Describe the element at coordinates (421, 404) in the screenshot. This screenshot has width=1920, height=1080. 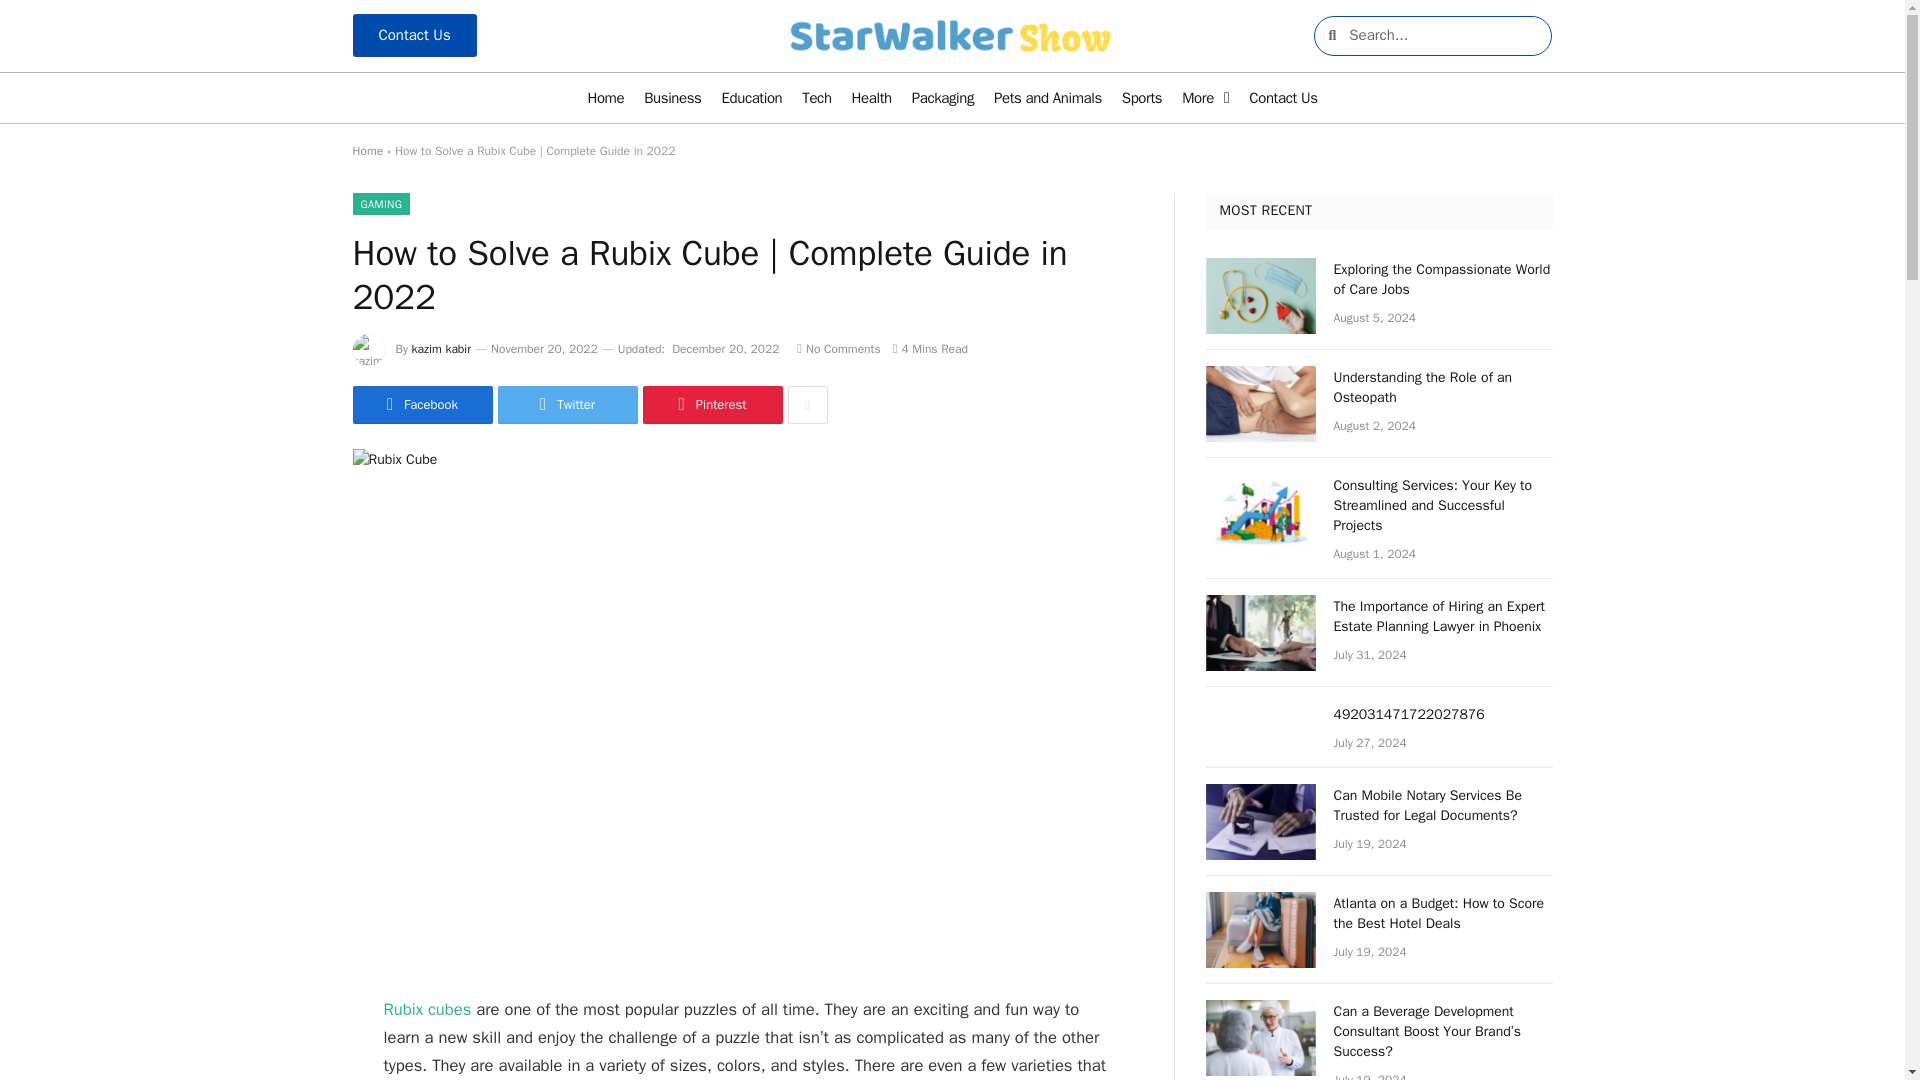
I see `Share on Facebook` at that location.